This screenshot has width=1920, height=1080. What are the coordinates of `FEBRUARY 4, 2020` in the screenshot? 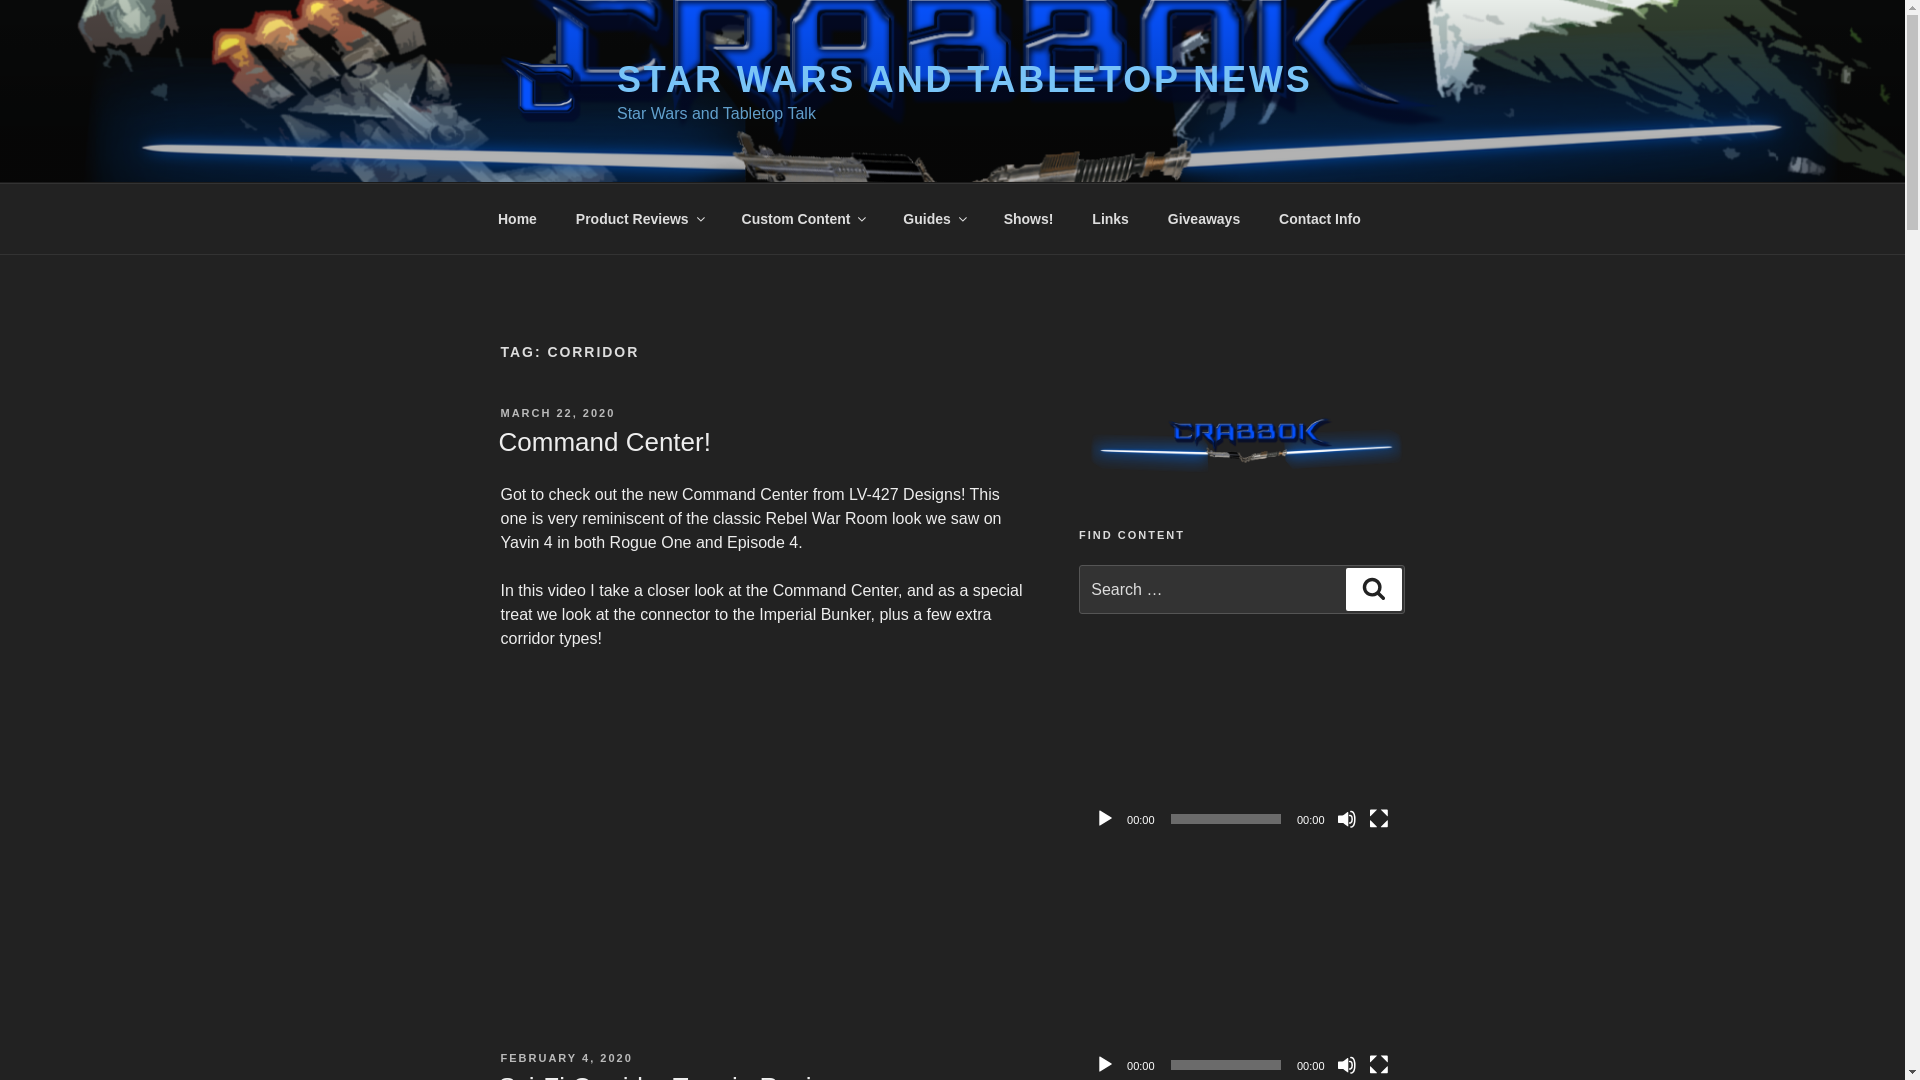 It's located at (565, 1057).